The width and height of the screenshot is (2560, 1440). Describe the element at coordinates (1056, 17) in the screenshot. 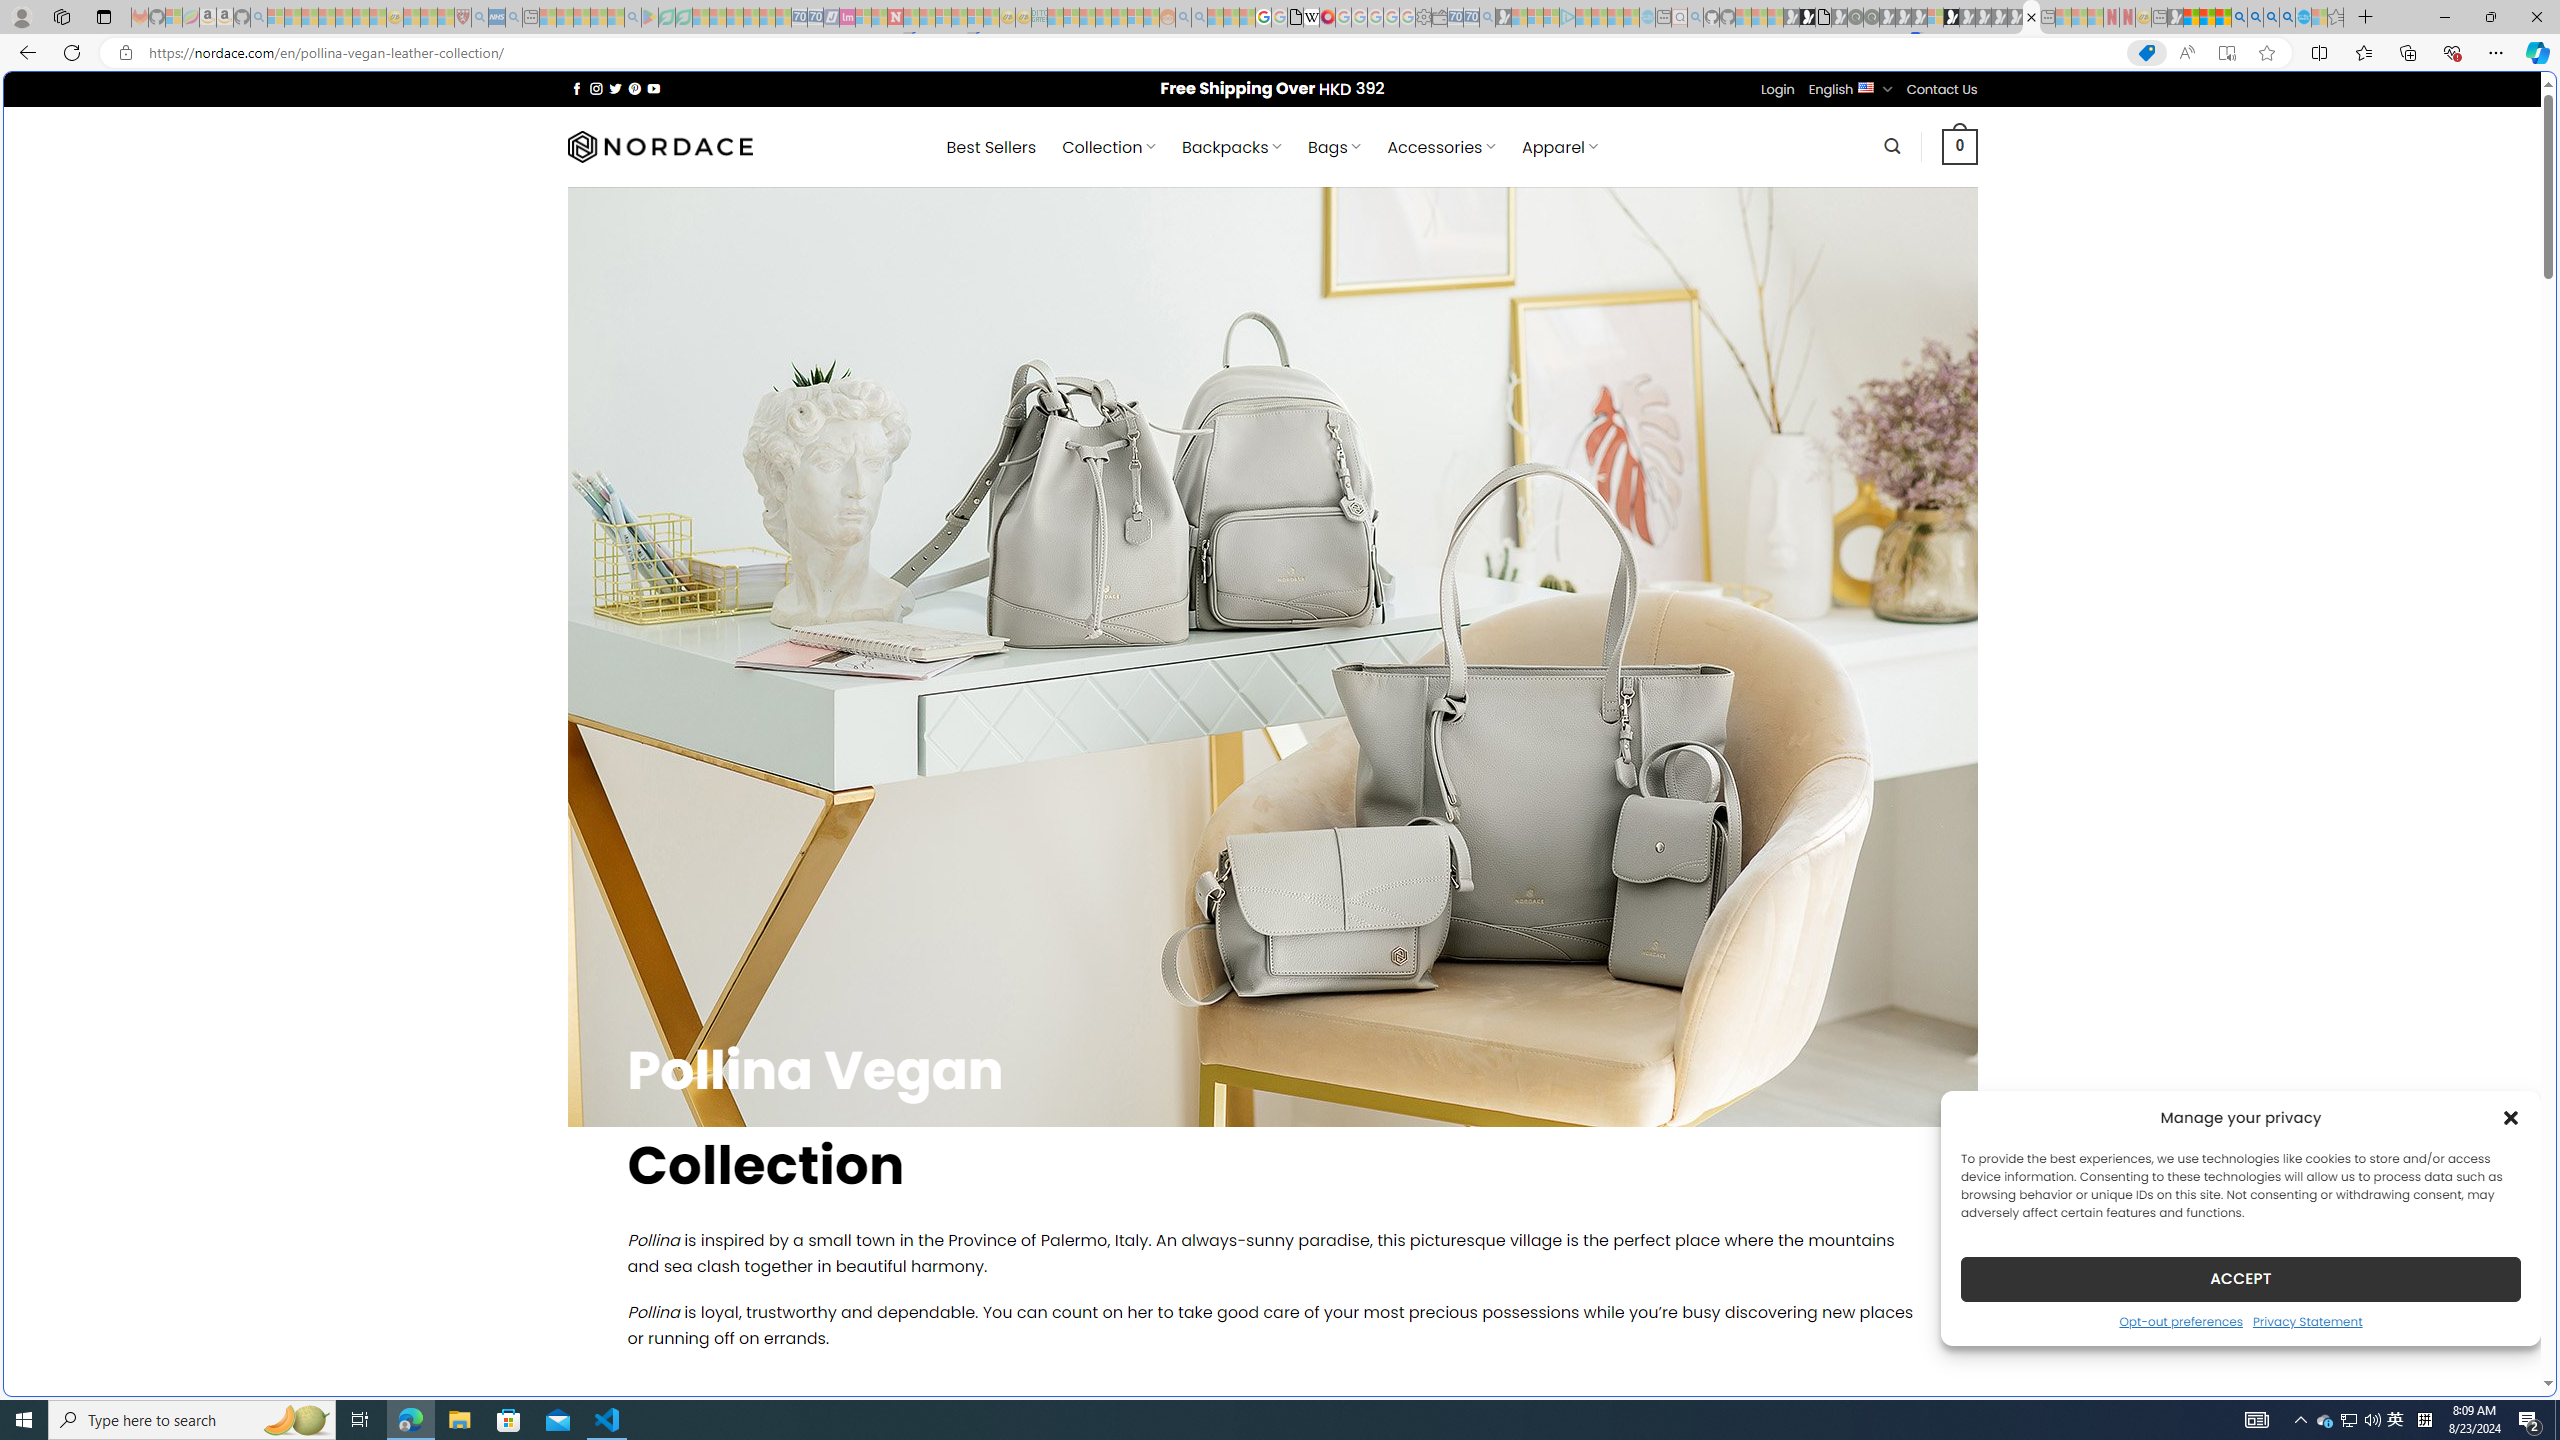

I see `MSNBC - MSN - Sleeping` at that location.